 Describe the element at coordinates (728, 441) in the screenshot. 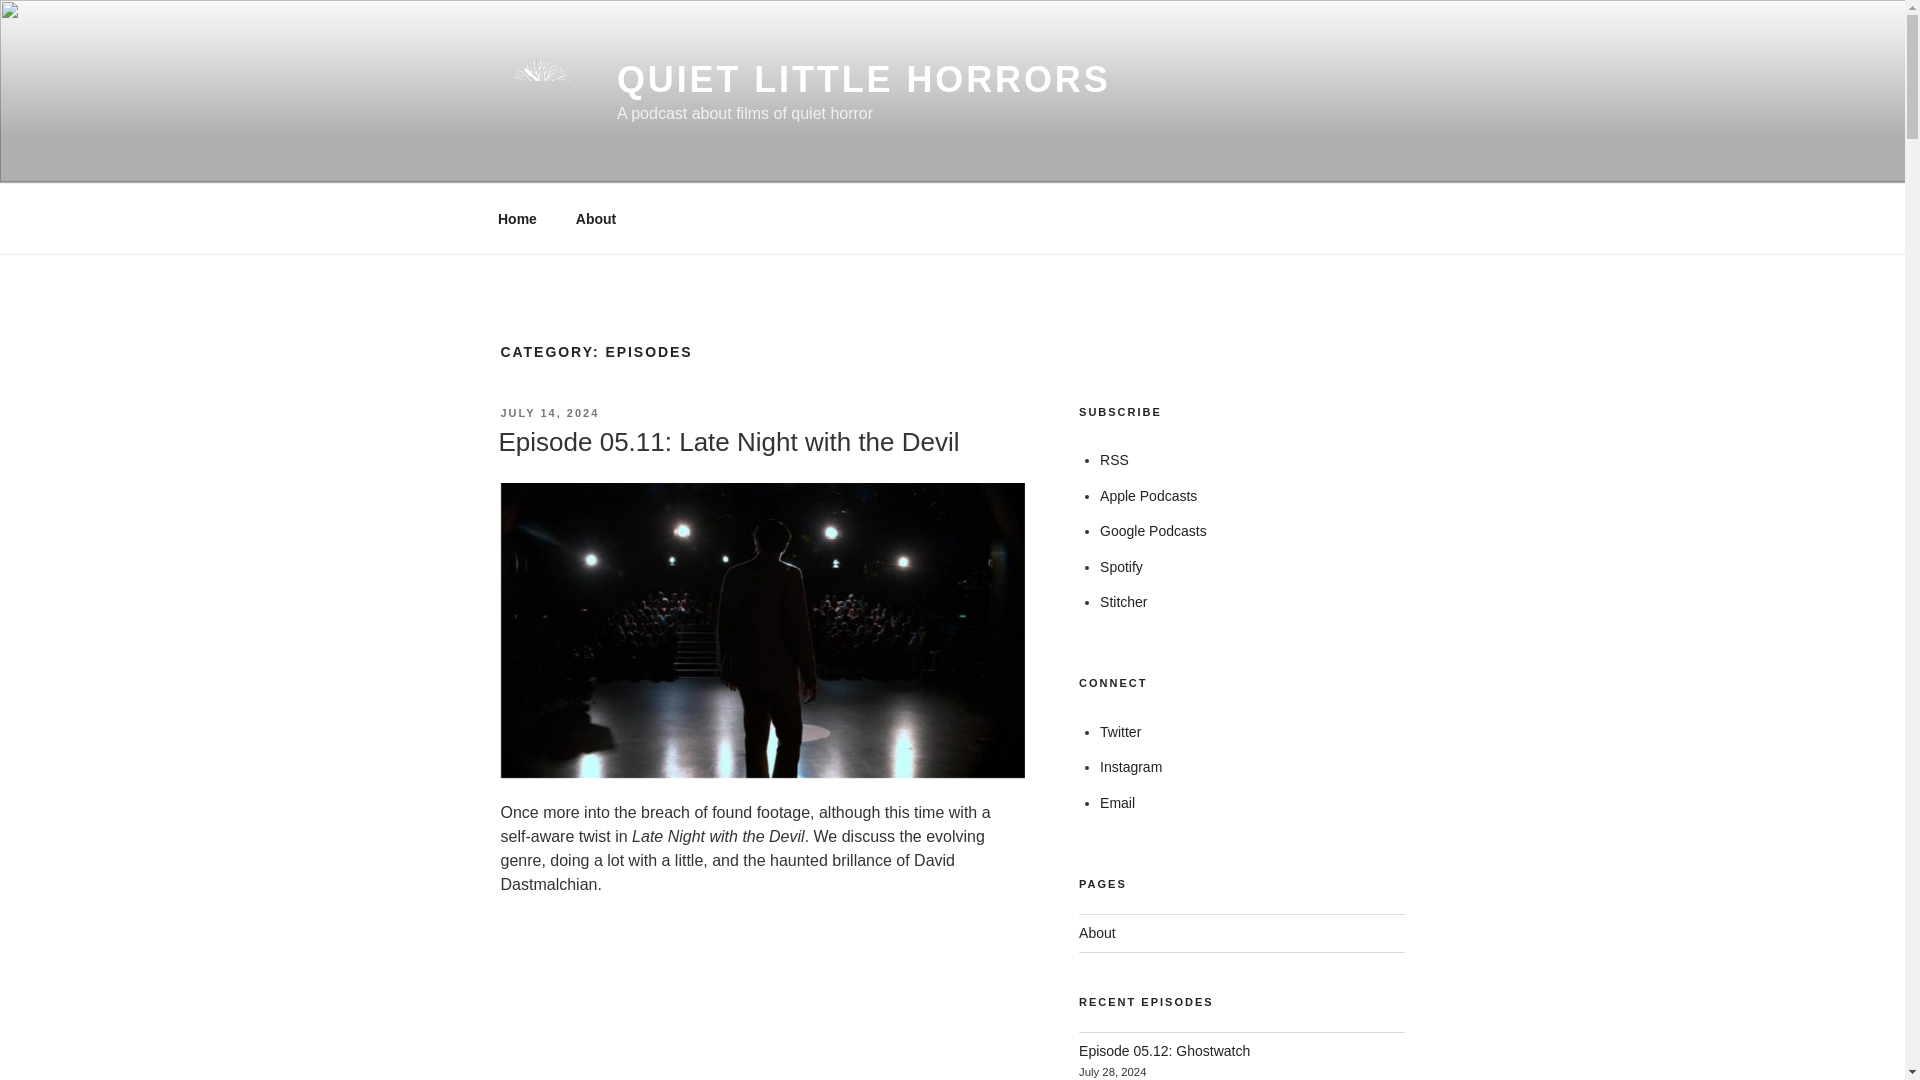

I see `Episode 05.11: Late Night with the Devil` at that location.